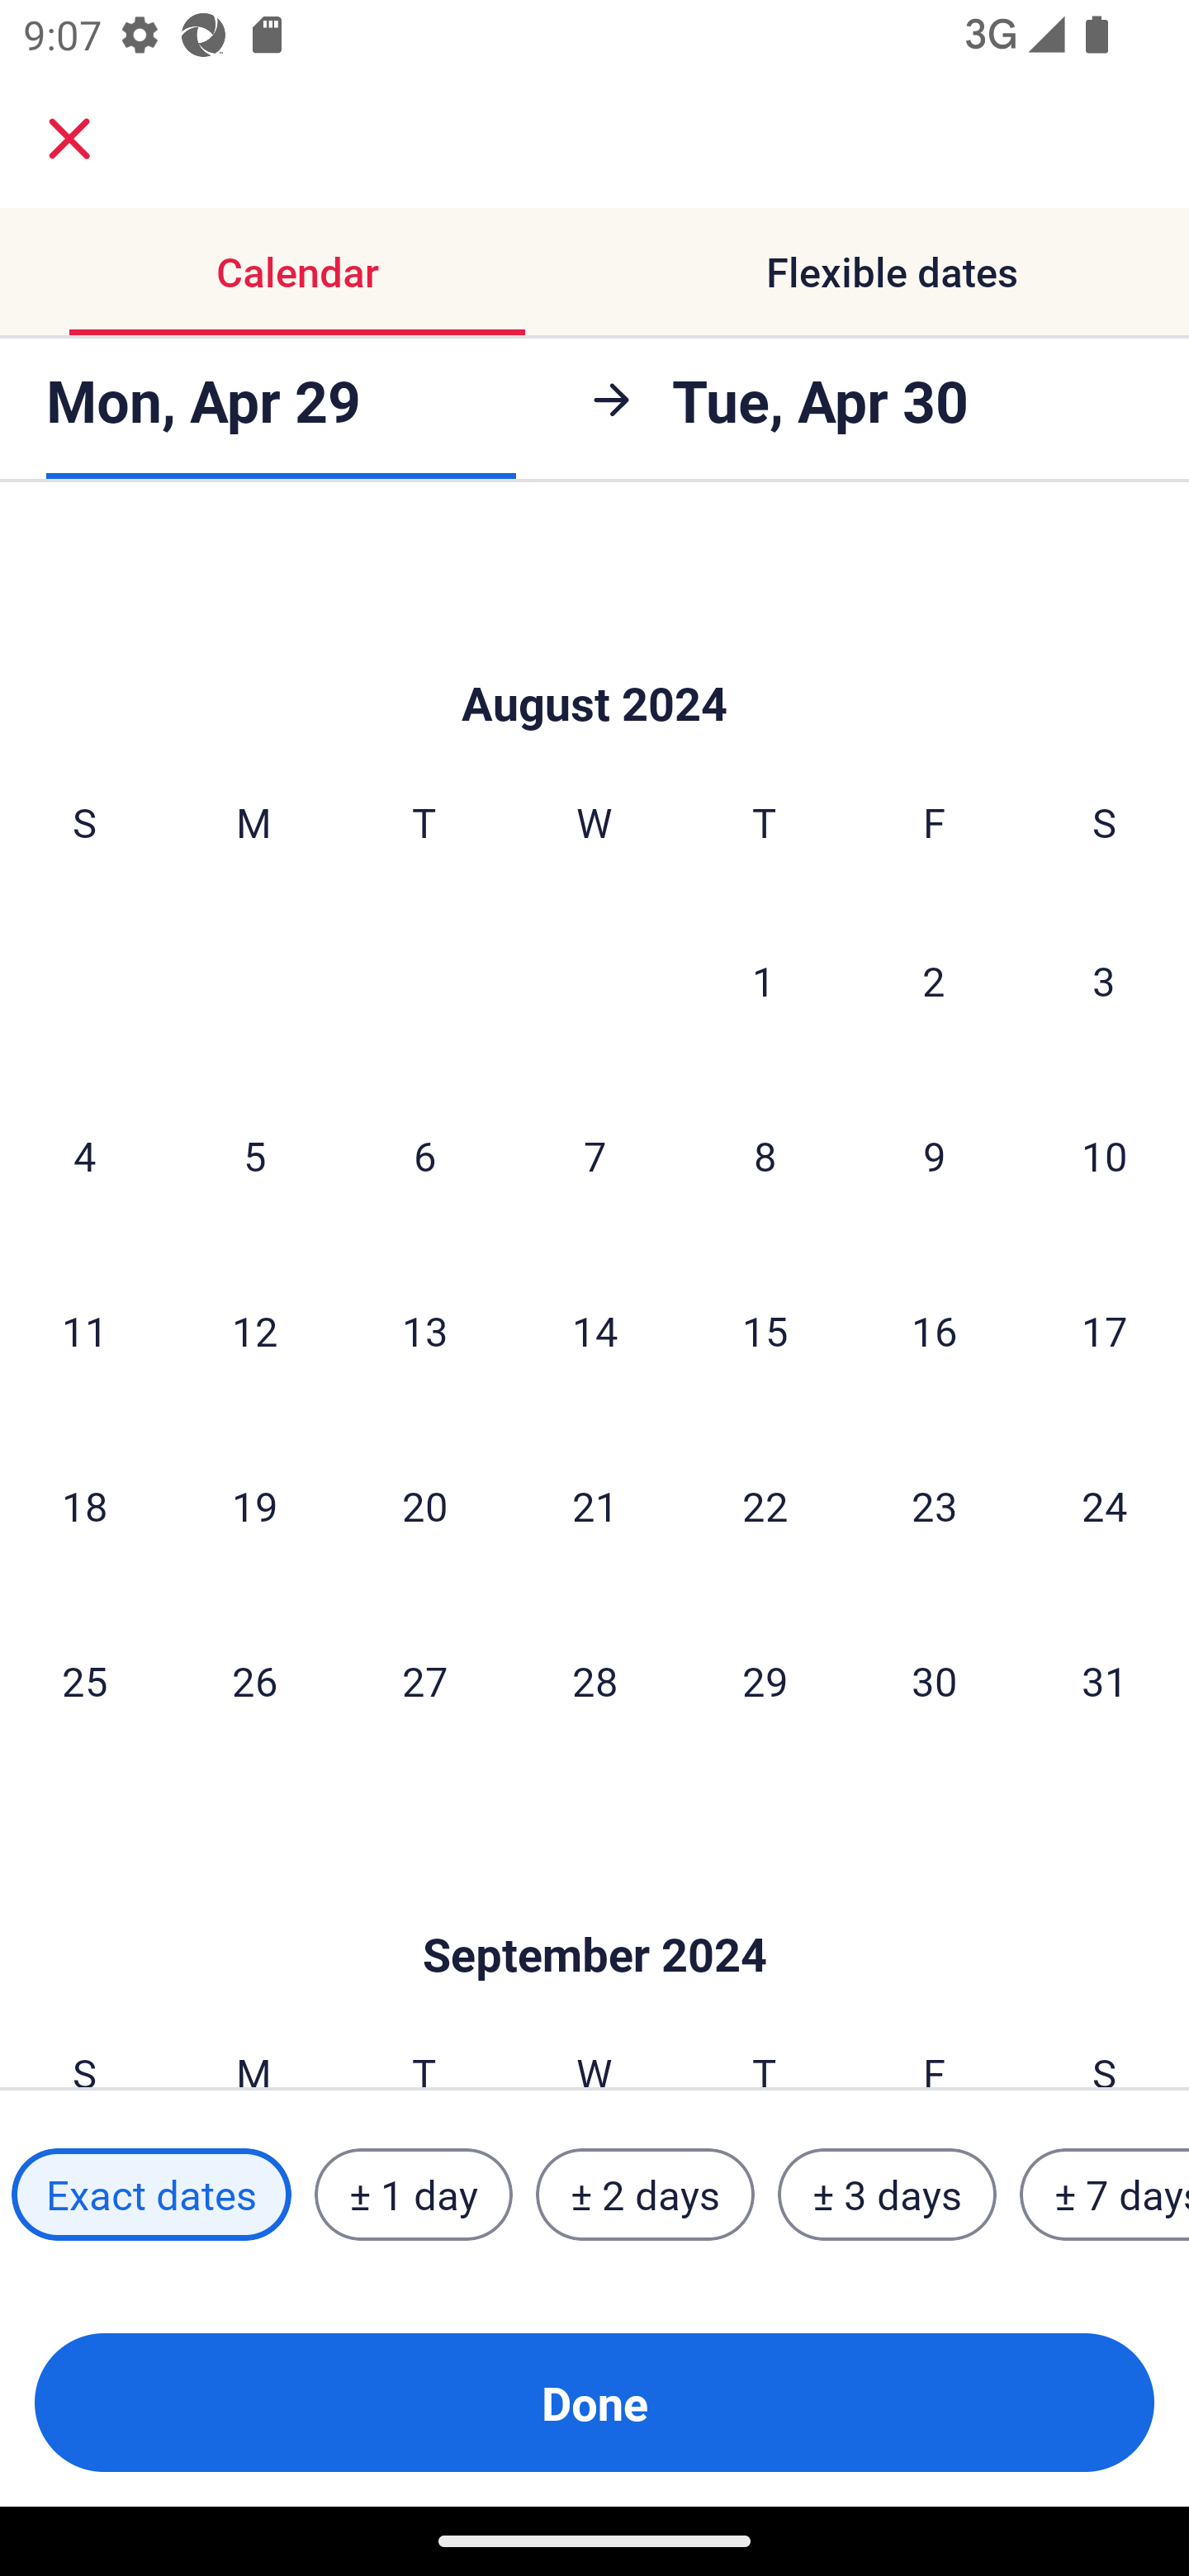 The image size is (1189, 2576). I want to click on ± 1 day, so click(413, 2195).